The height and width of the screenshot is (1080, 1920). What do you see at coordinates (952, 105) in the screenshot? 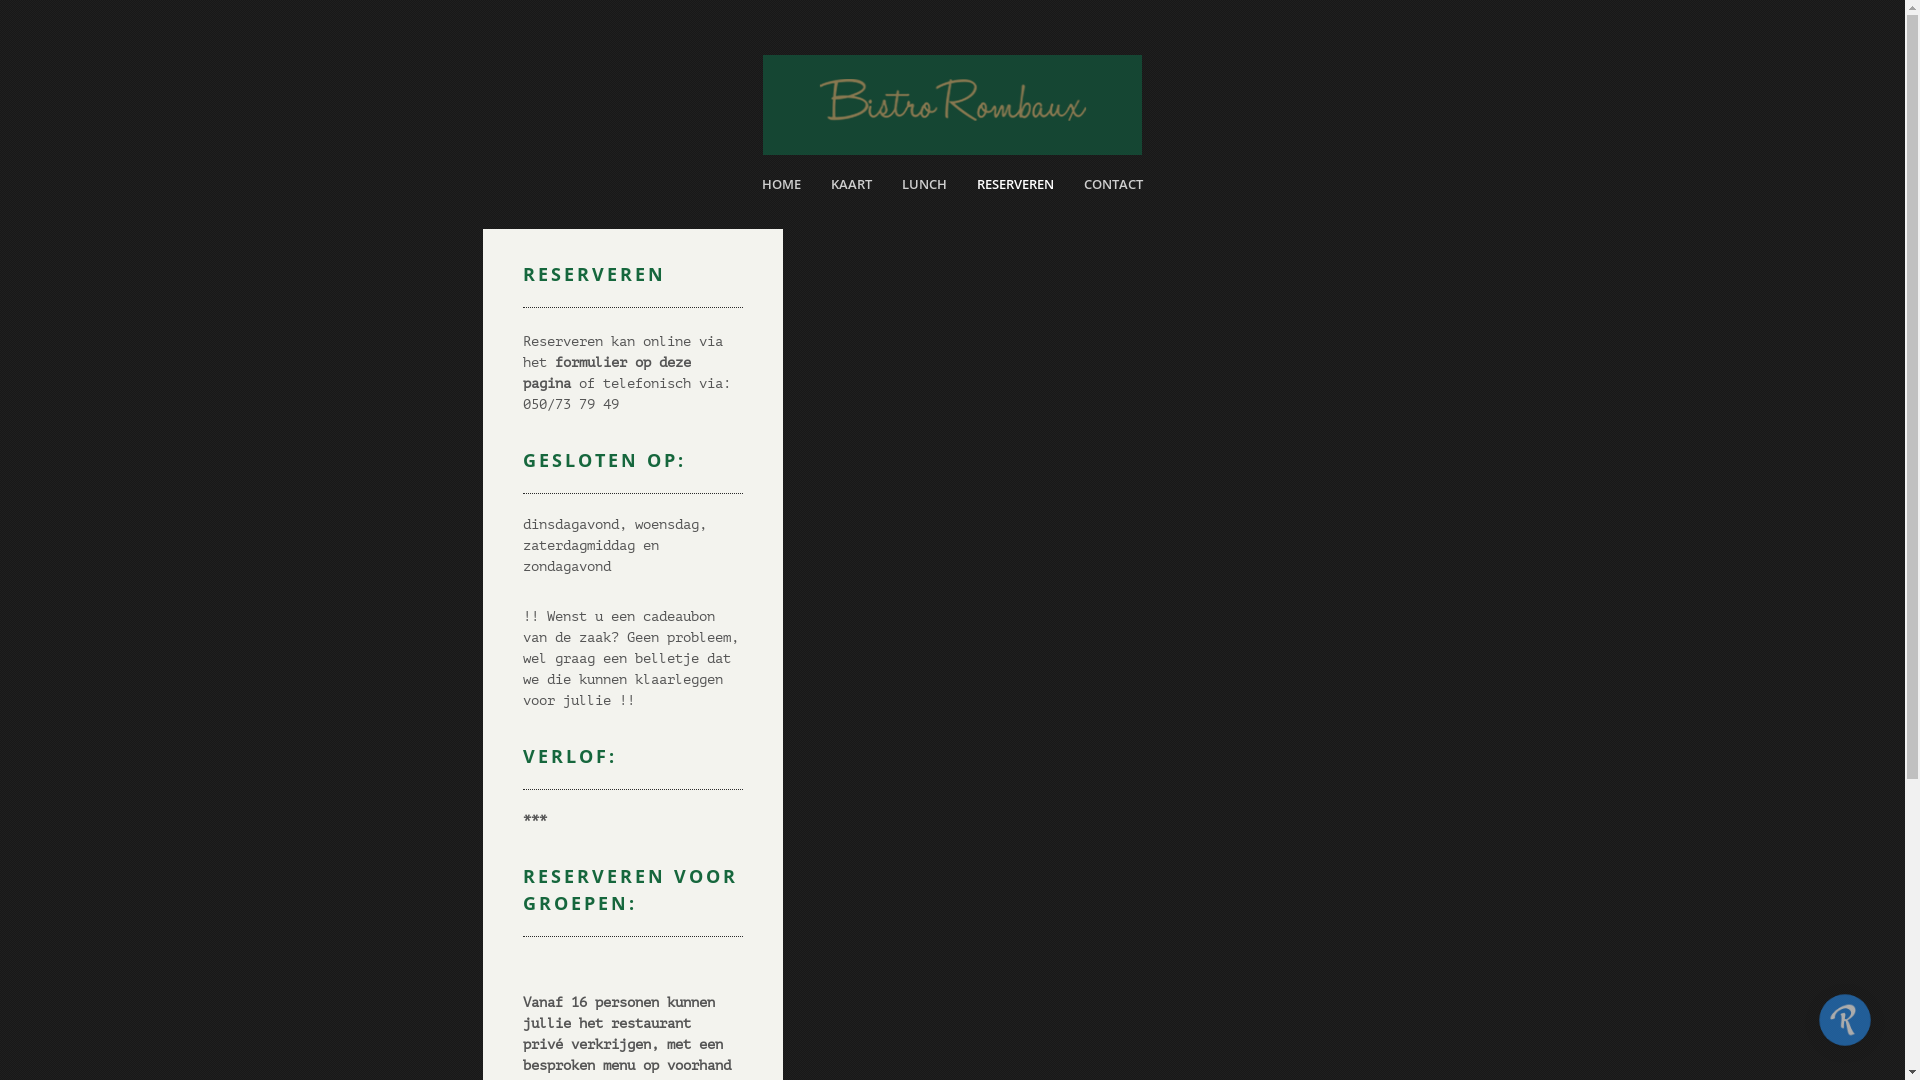
I see `Bistro Rombaux` at bounding box center [952, 105].